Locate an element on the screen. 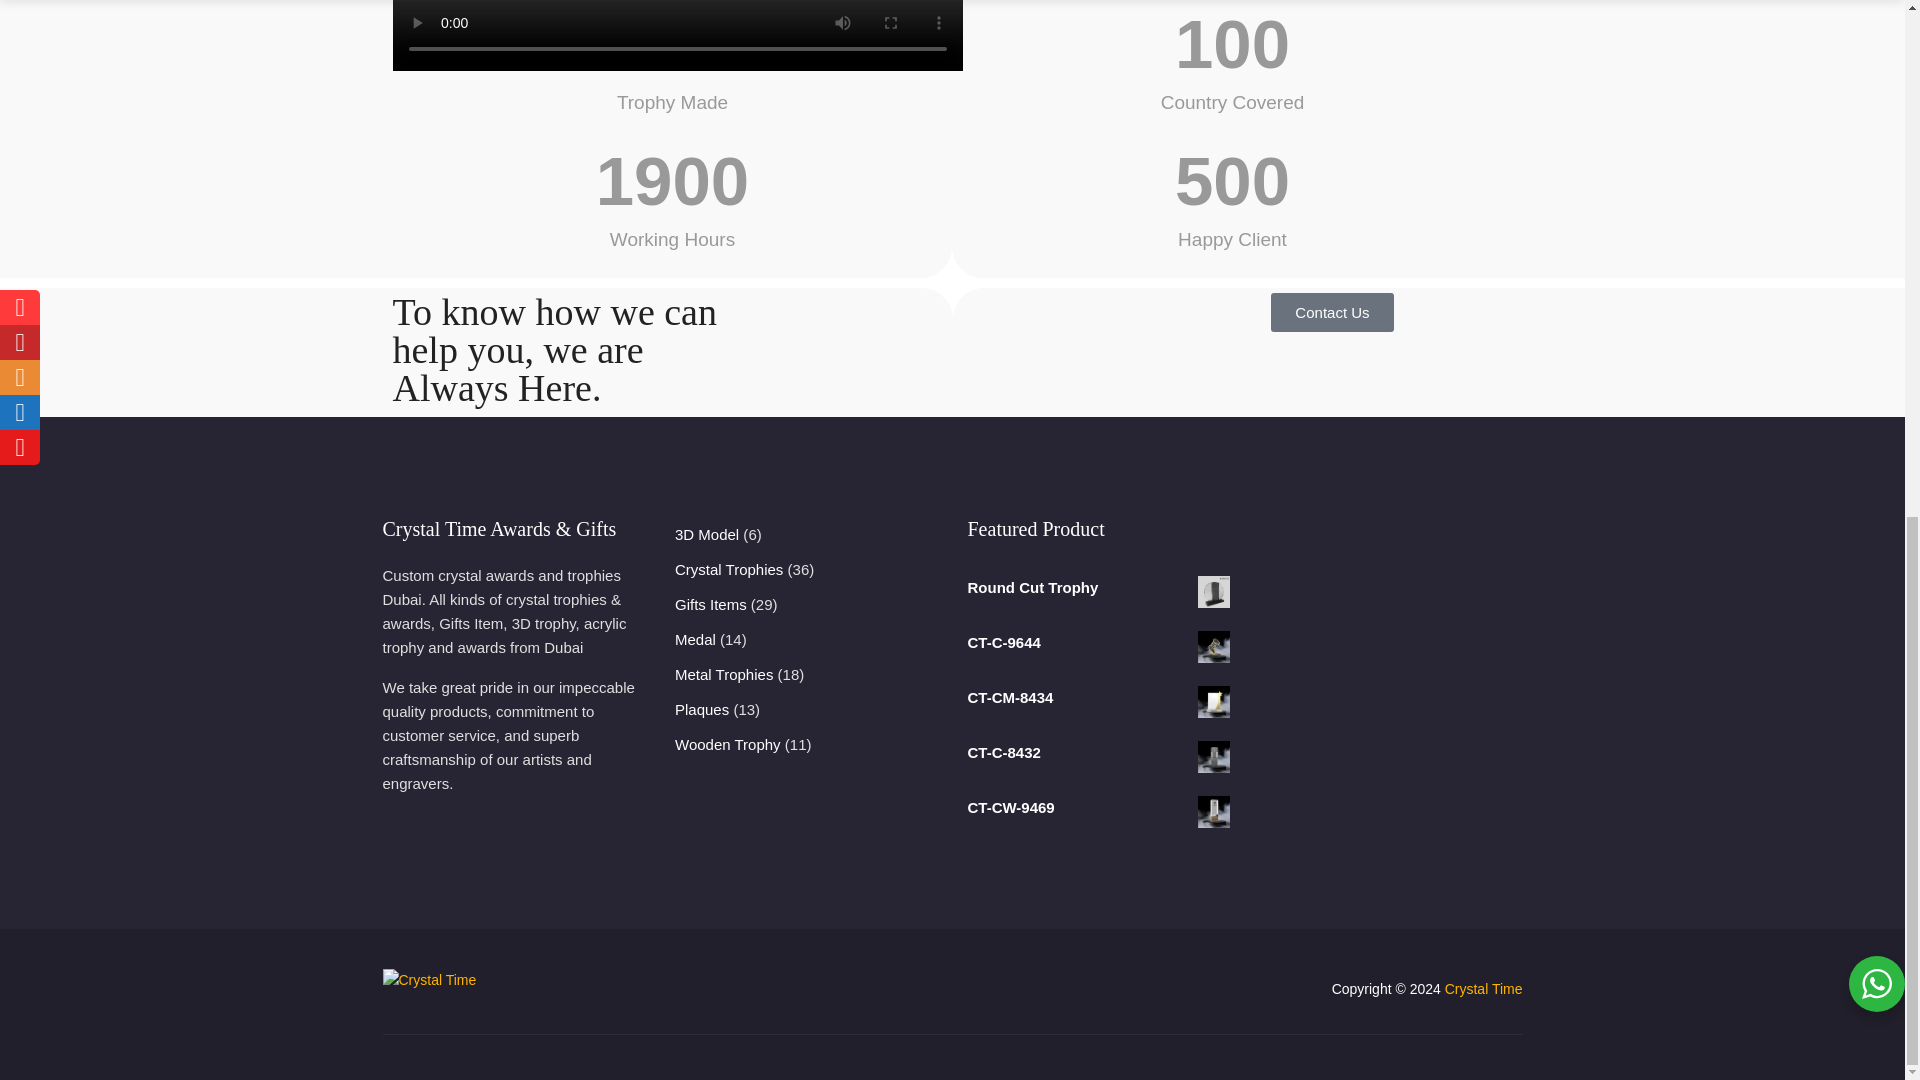 Image resolution: width=1920 pixels, height=1080 pixels. Medal is located at coordinates (696, 640).